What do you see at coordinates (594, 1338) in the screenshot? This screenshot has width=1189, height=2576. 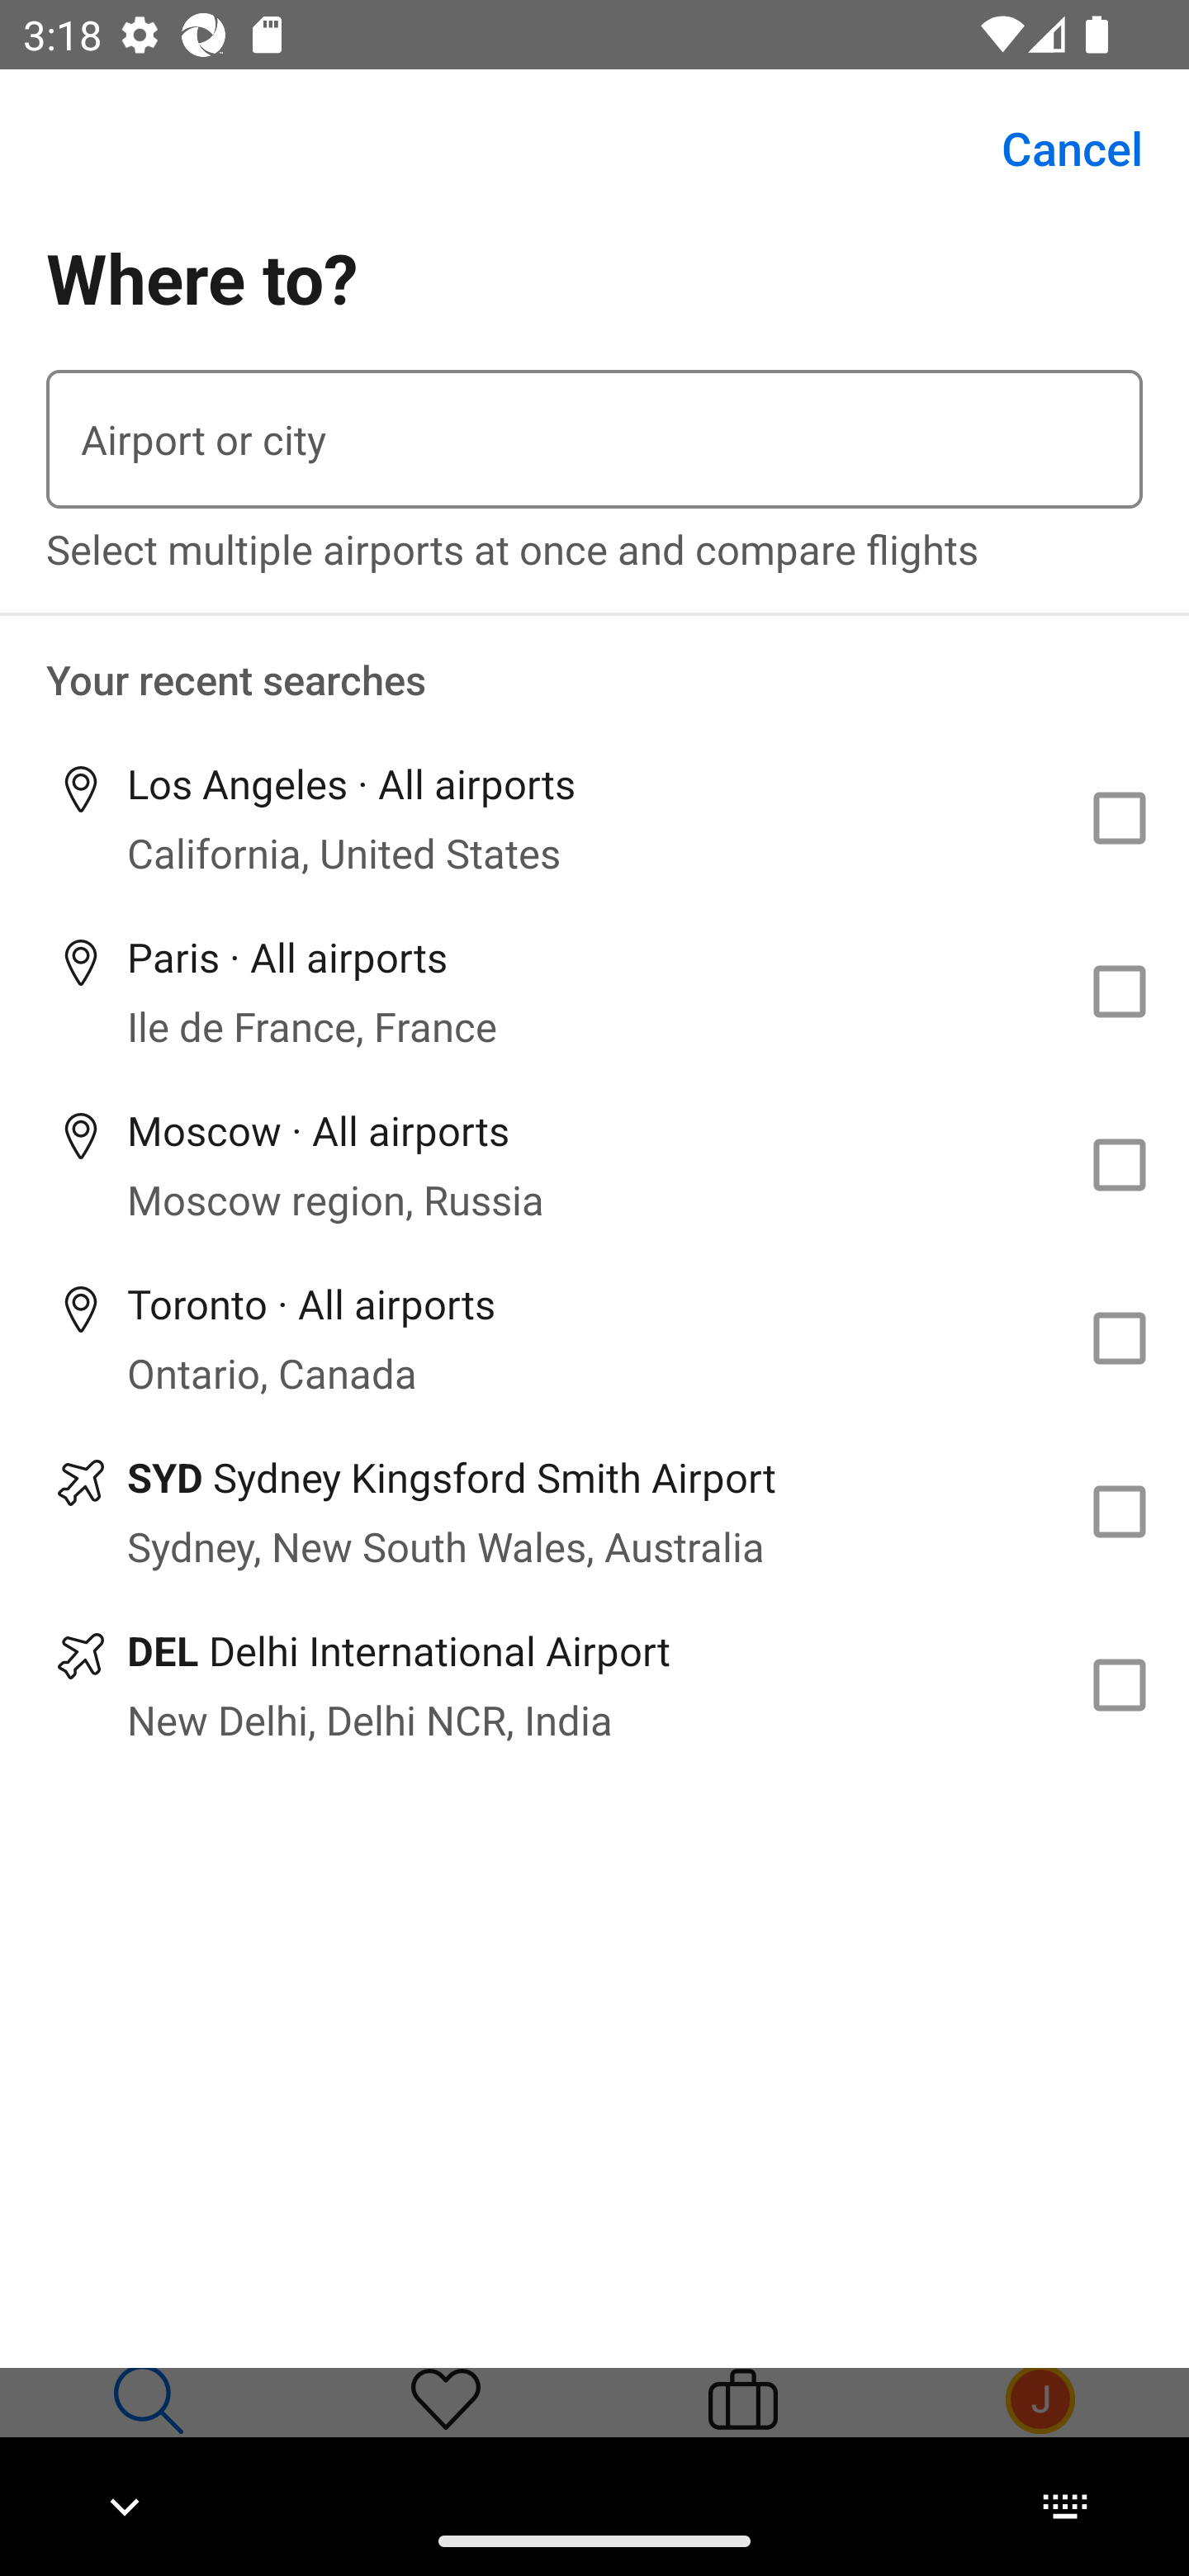 I see `Toronto · All airports Ontario, Canada` at bounding box center [594, 1338].